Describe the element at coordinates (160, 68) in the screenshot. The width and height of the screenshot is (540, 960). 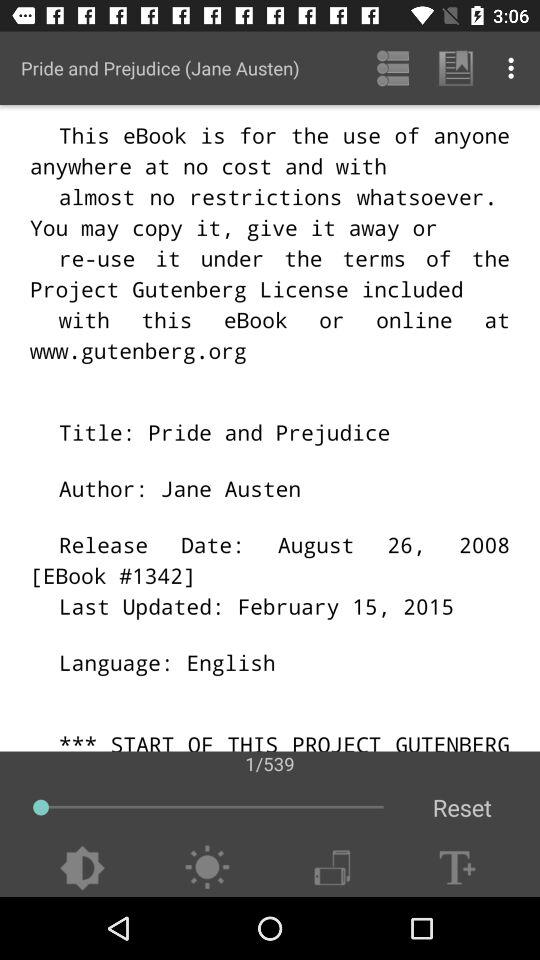
I see `click the icon above the 1/539 app` at that location.